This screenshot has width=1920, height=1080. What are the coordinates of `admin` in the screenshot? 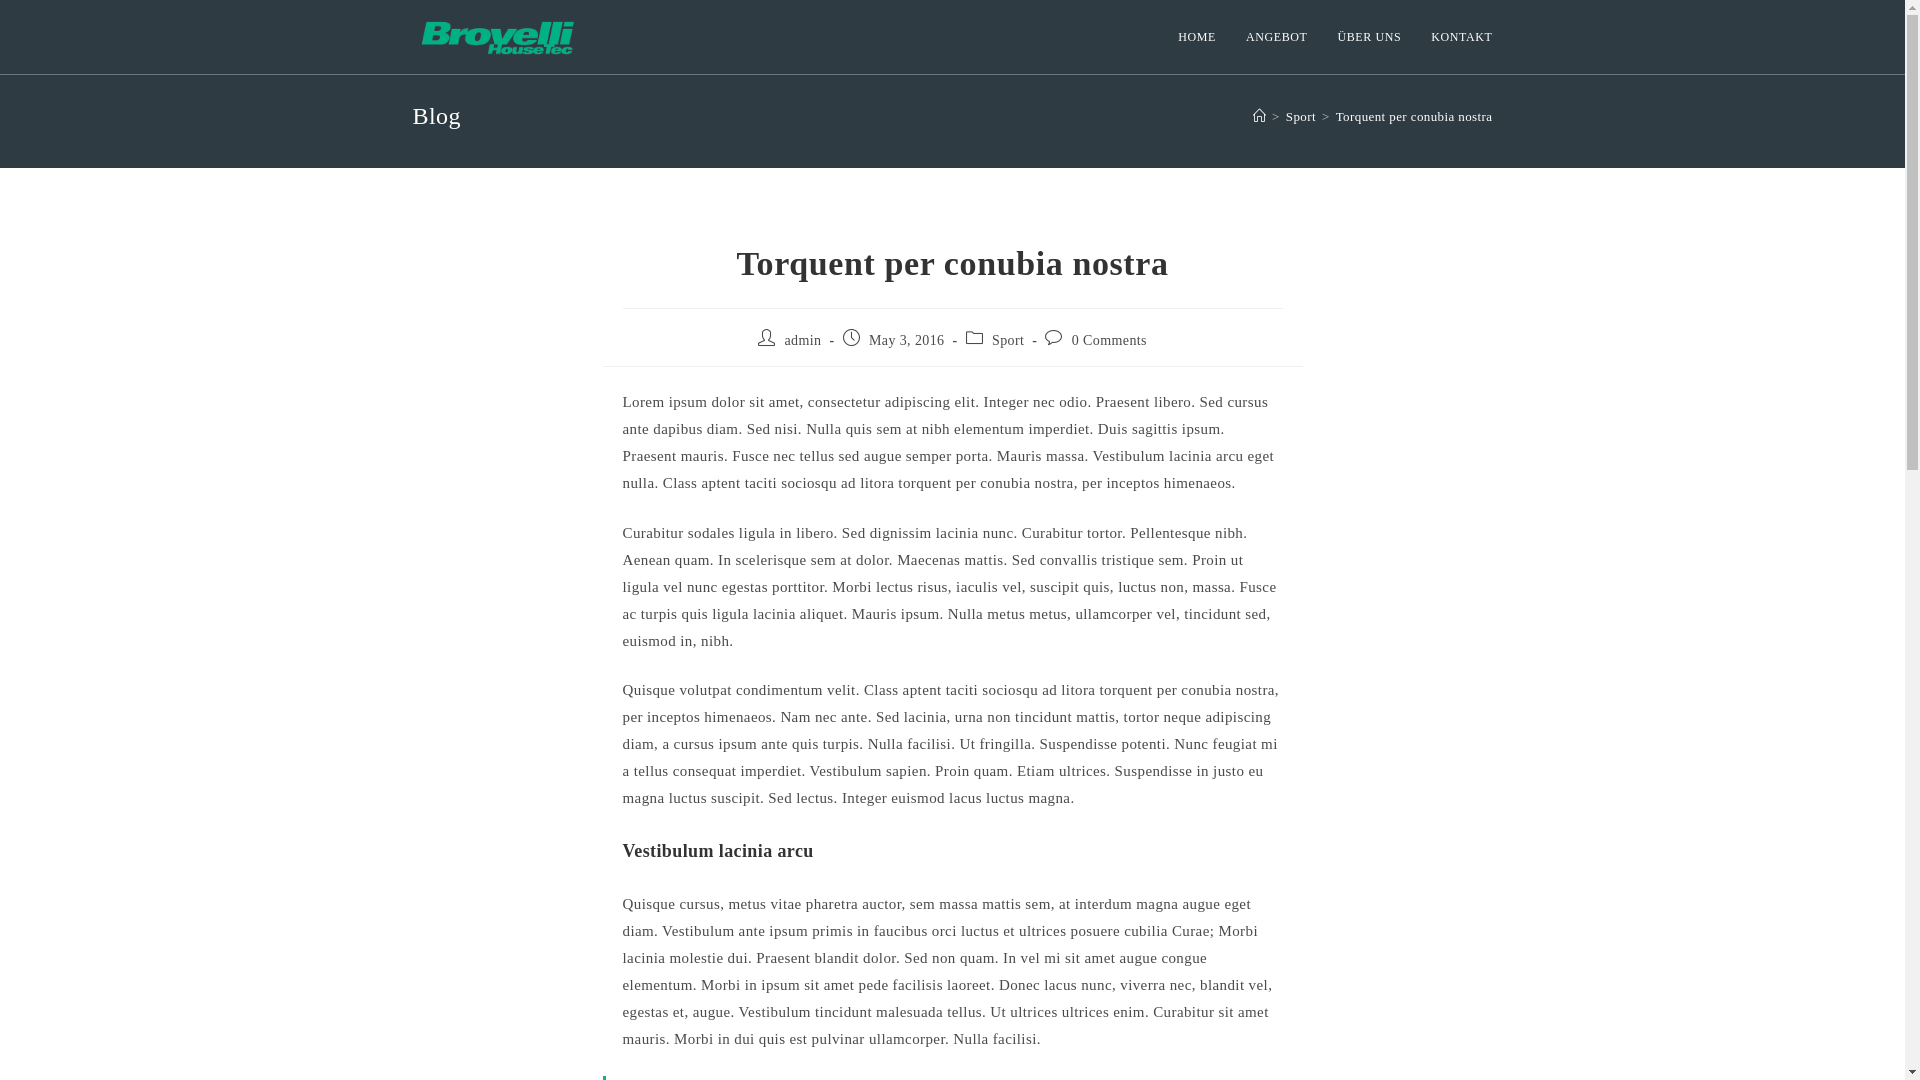 It's located at (802, 340).